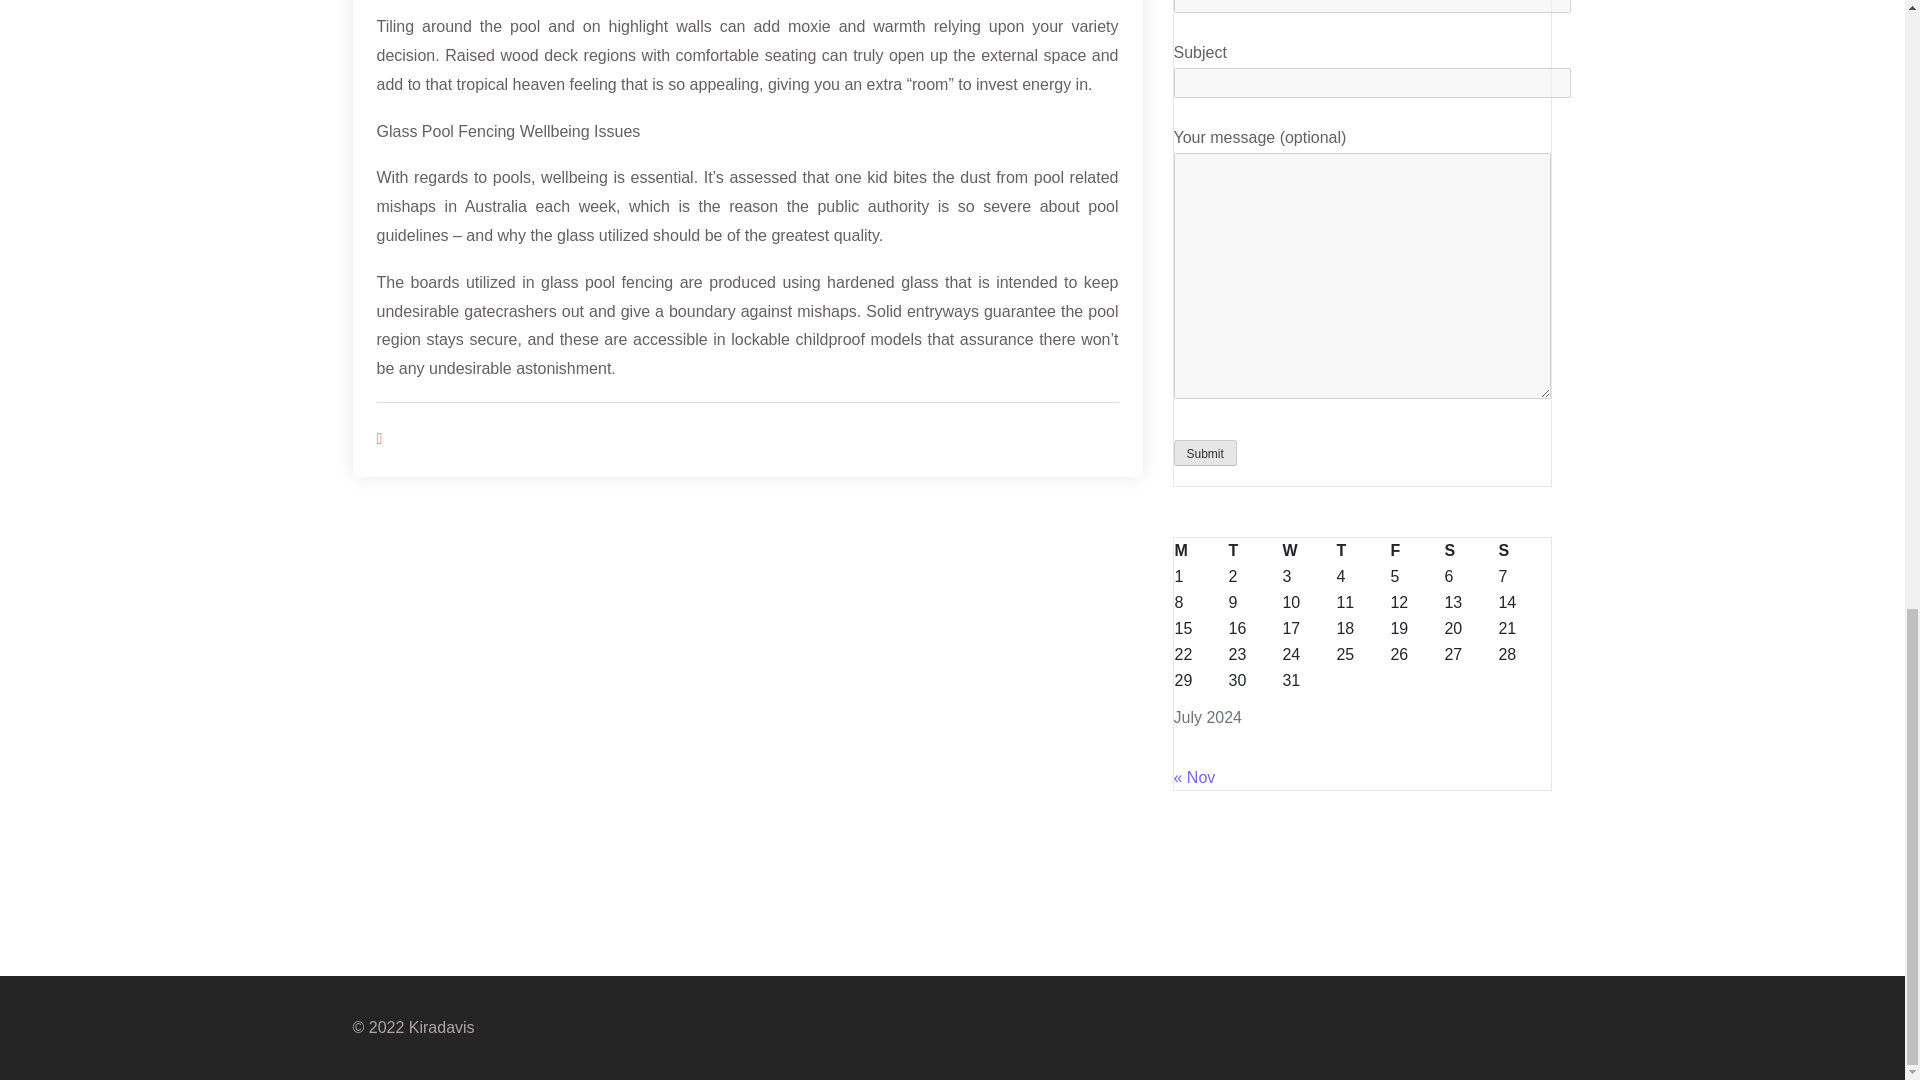 Image resolution: width=1920 pixels, height=1080 pixels. Describe the element at coordinates (1416, 550) in the screenshot. I see `Friday` at that location.